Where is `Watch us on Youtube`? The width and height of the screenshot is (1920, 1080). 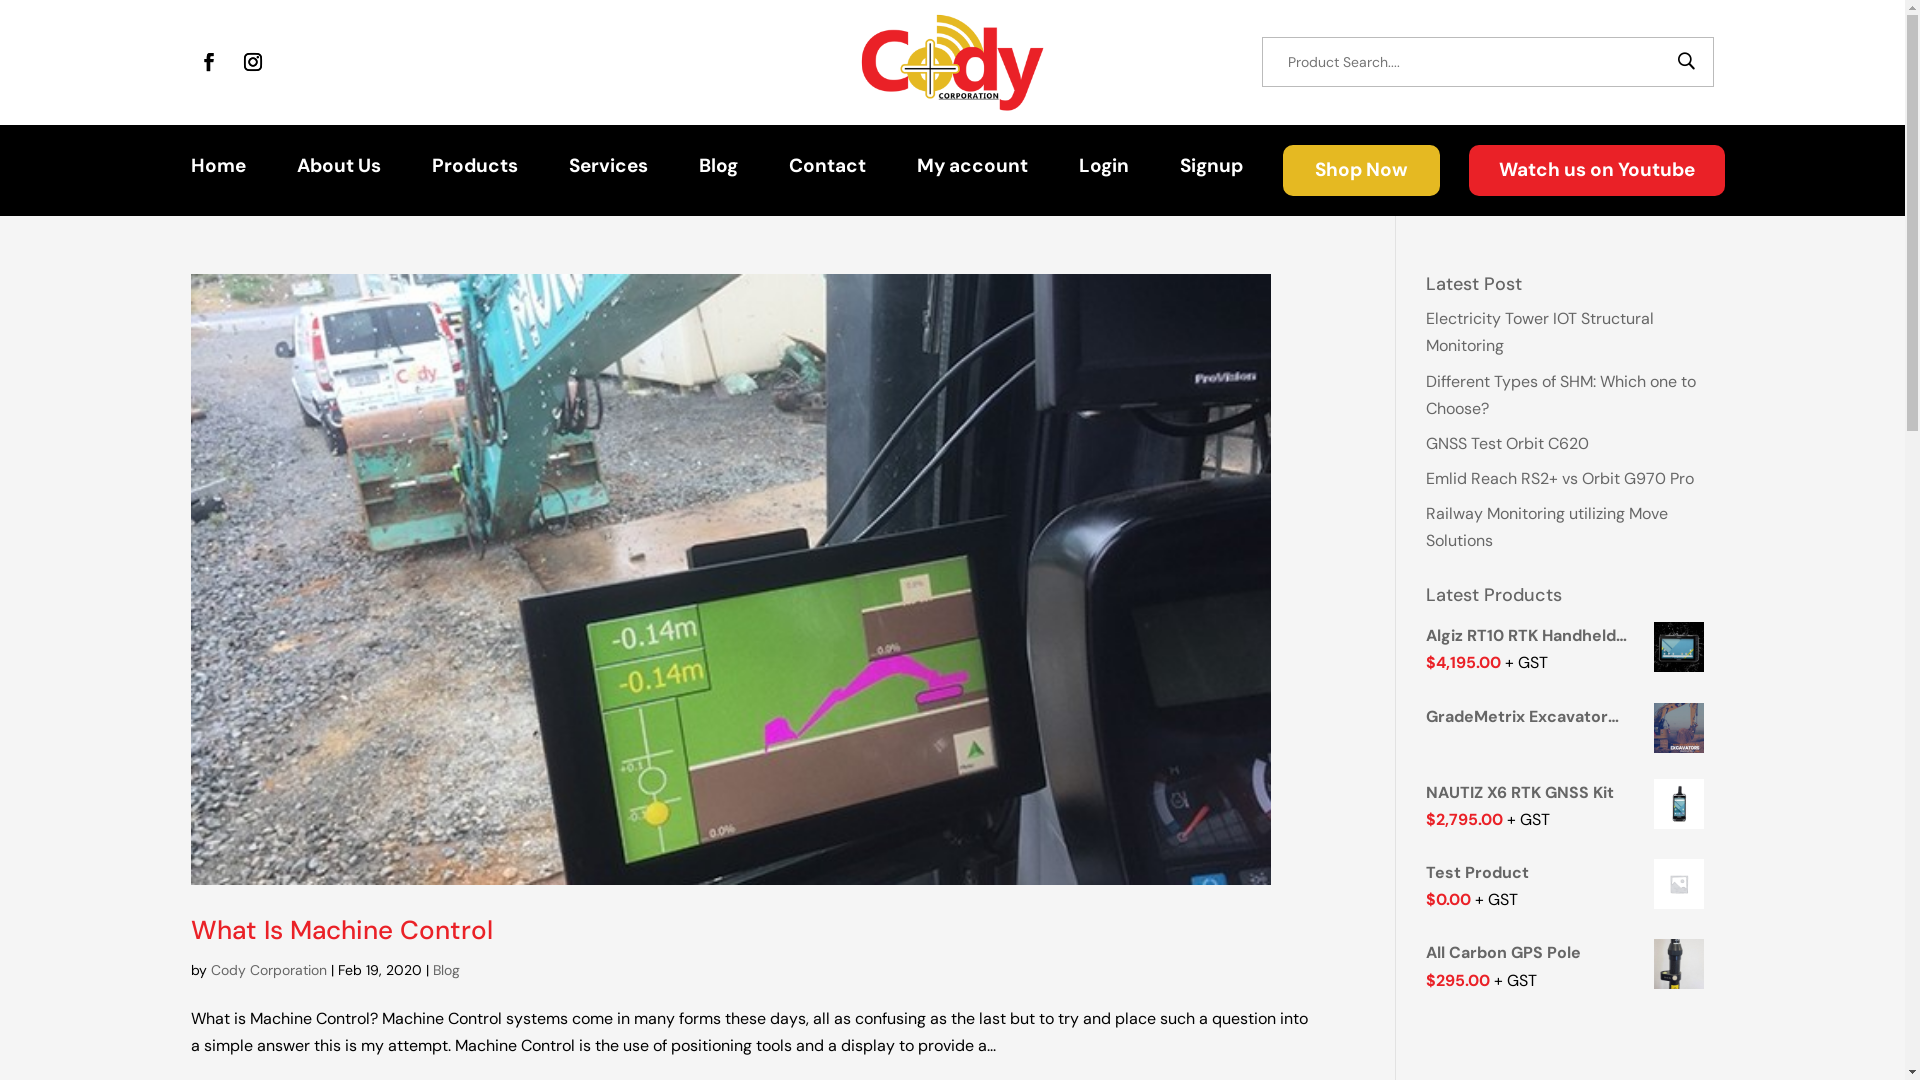
Watch us on Youtube is located at coordinates (1597, 170).